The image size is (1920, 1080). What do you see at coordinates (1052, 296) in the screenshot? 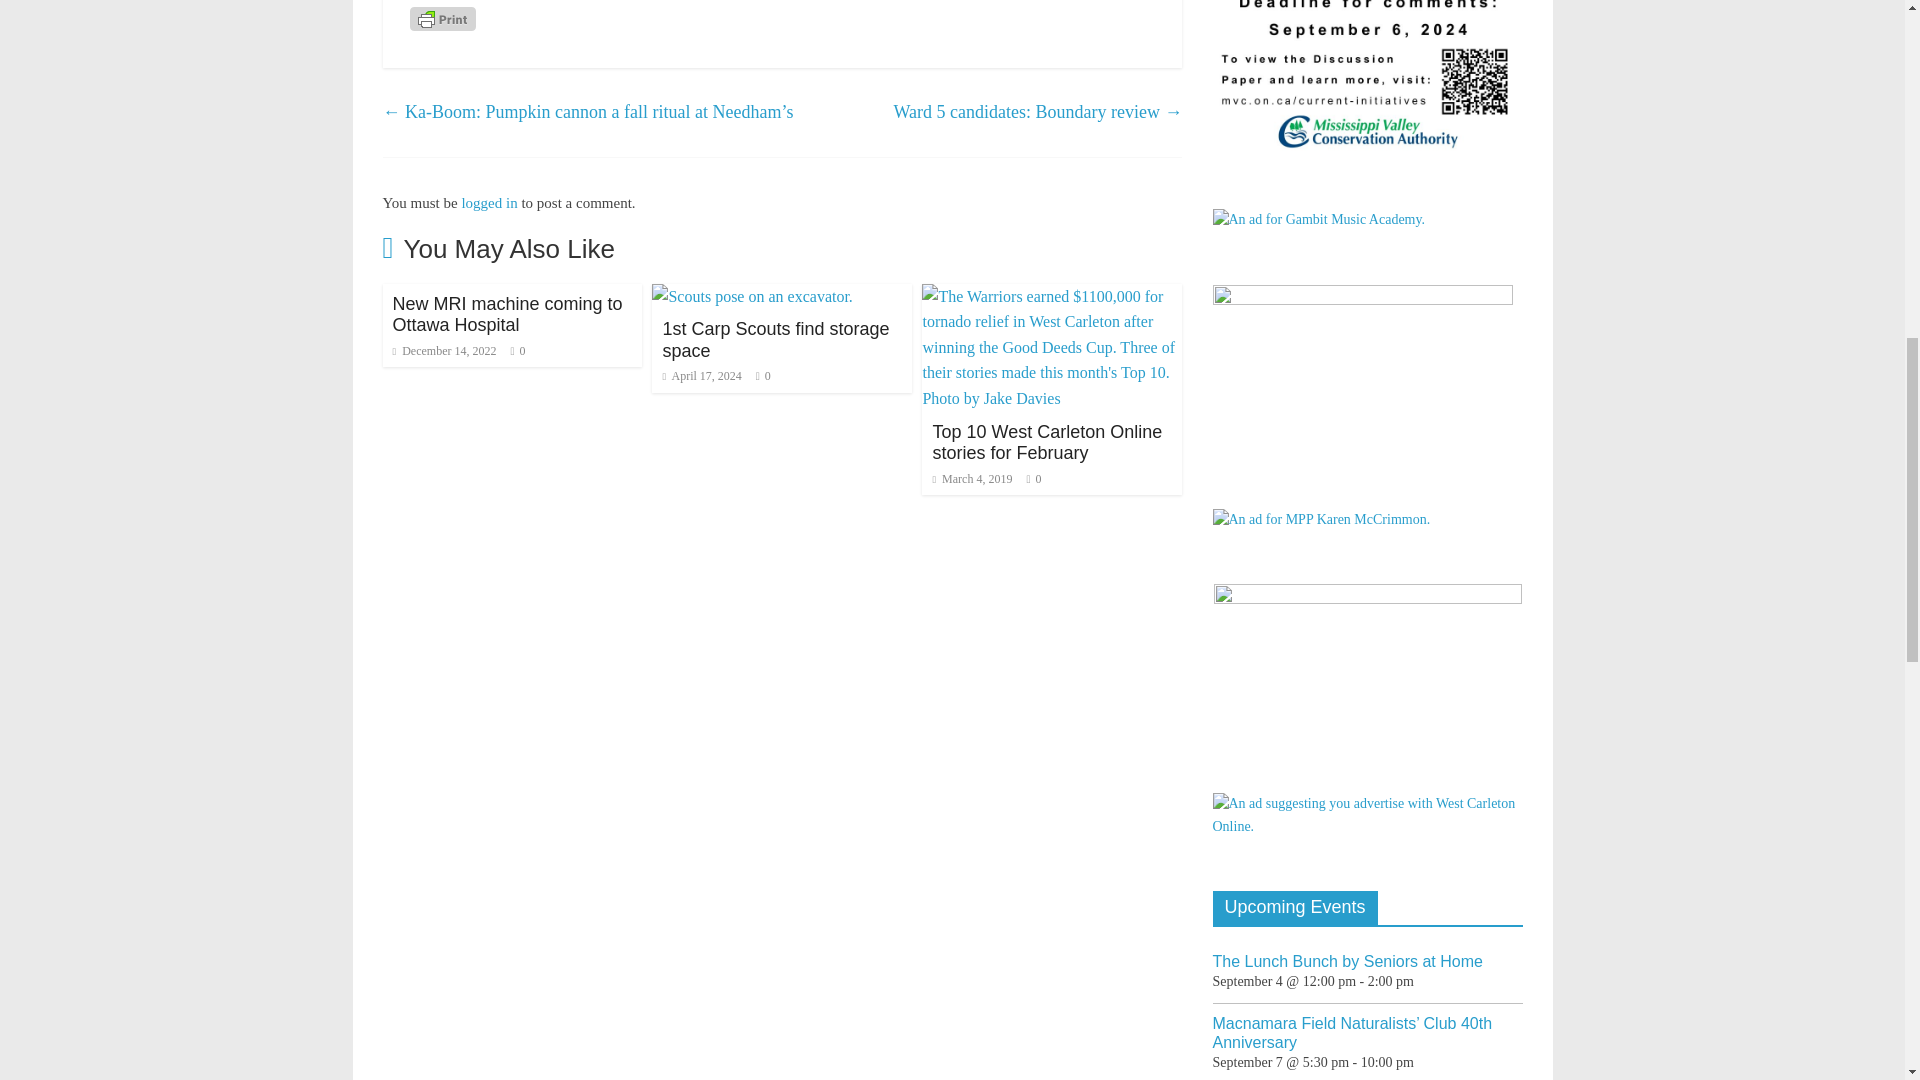
I see `Top 10 West Carleton Online stories for February` at bounding box center [1052, 296].